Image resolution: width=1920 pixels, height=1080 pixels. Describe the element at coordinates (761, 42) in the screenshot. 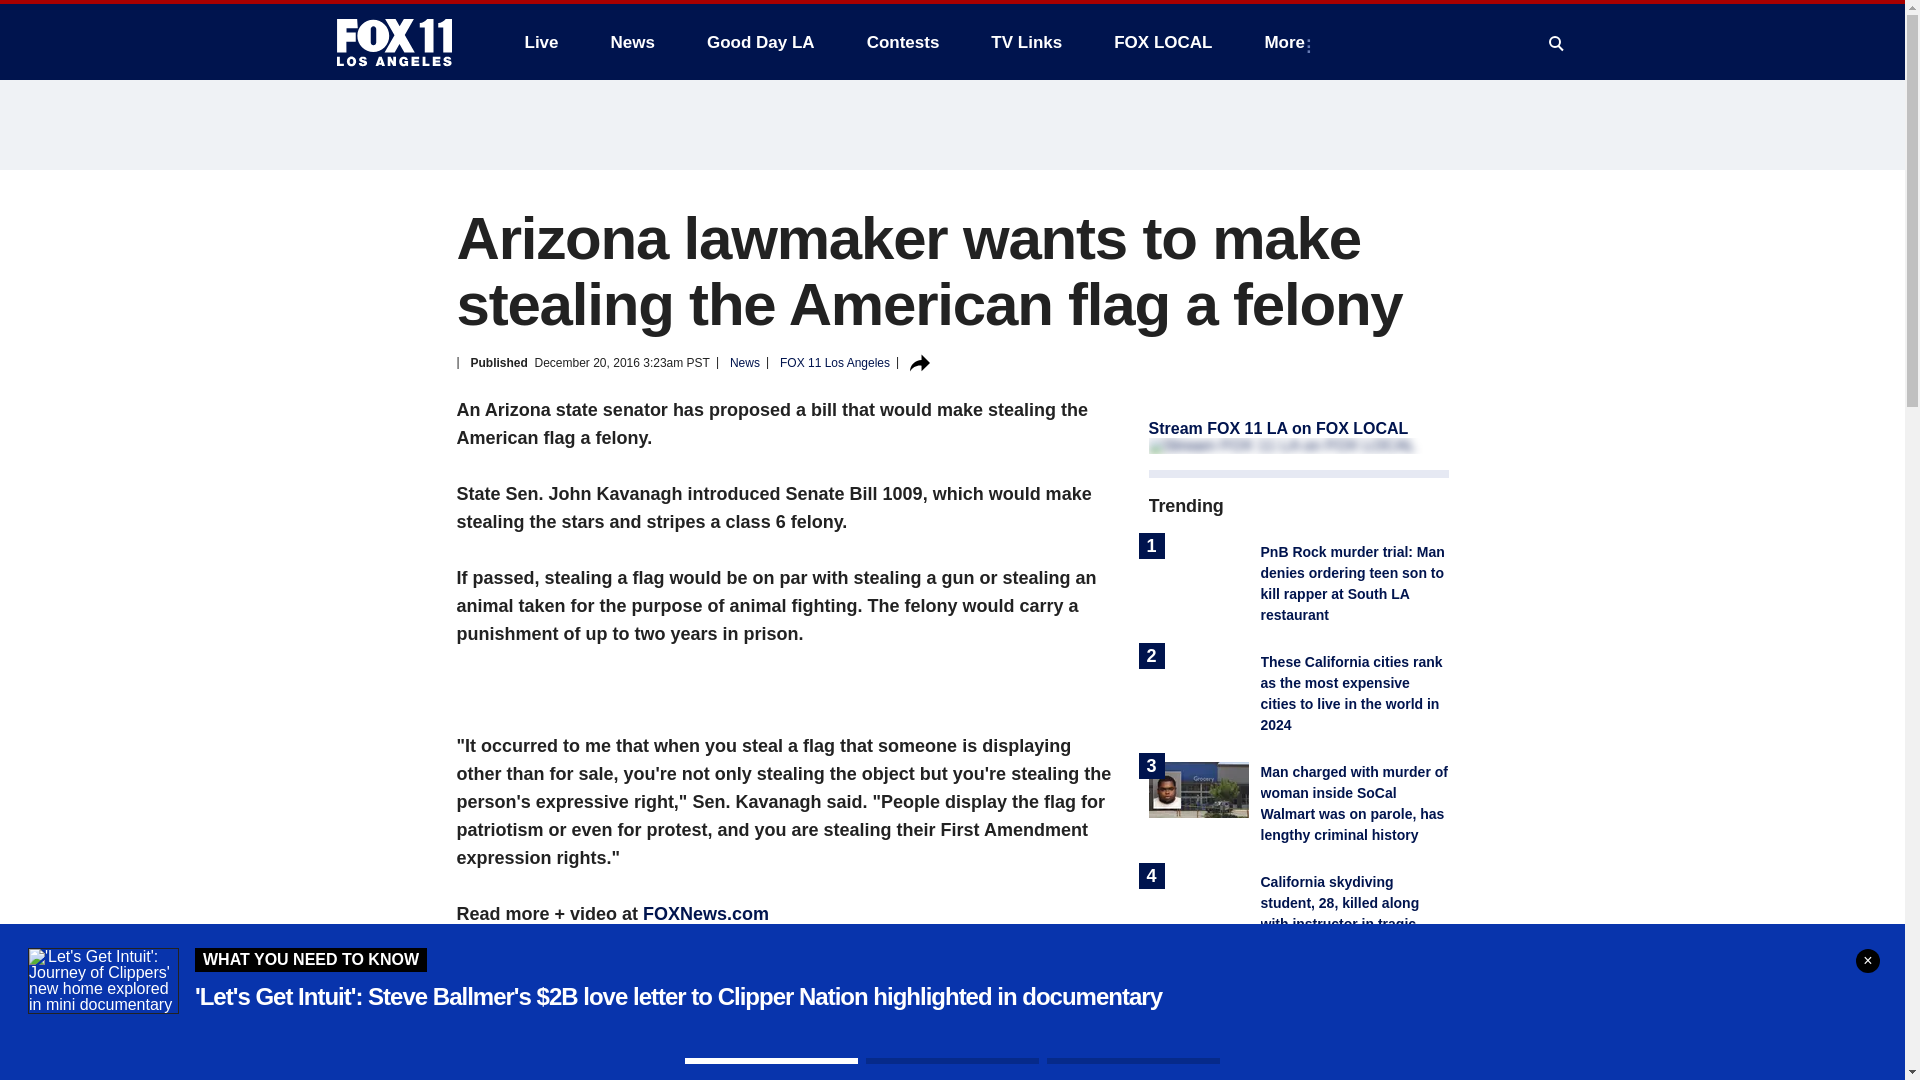

I see `Good Day LA` at that location.